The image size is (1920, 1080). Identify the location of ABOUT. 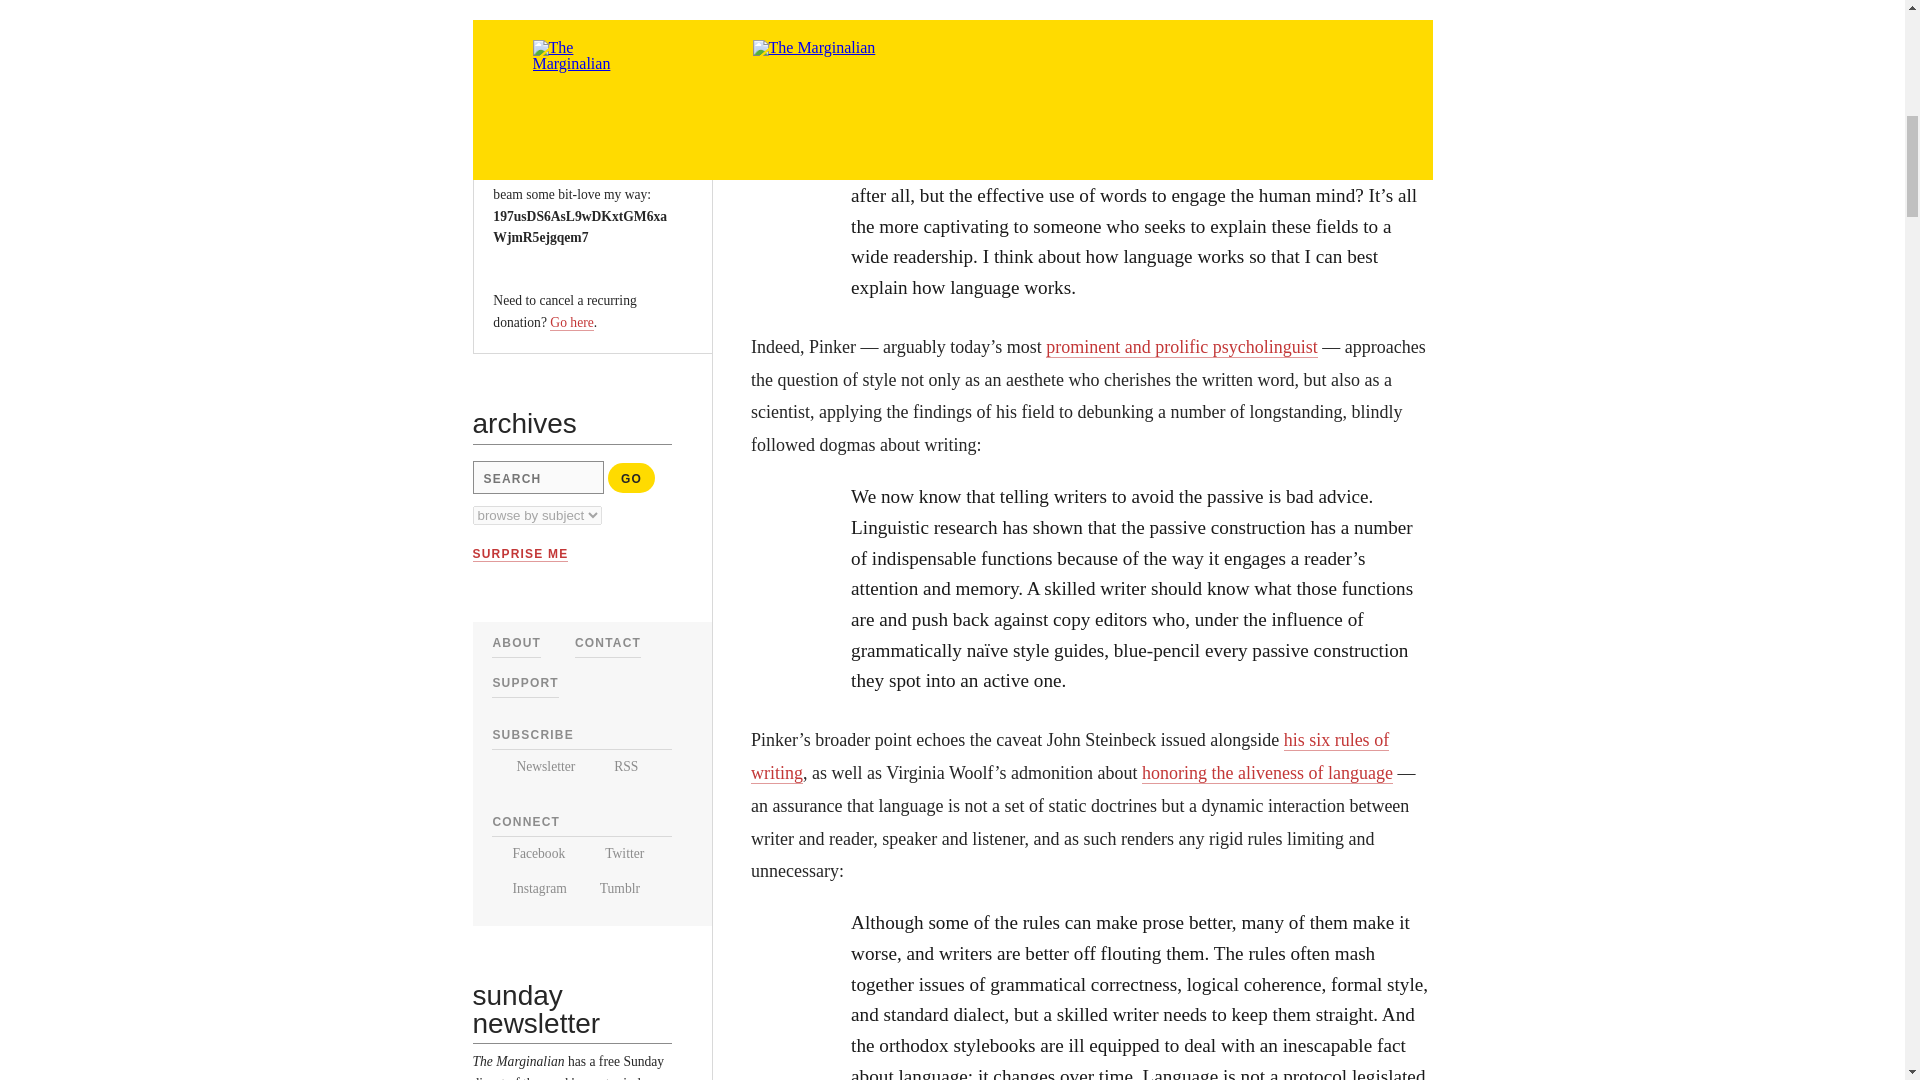
(516, 643).